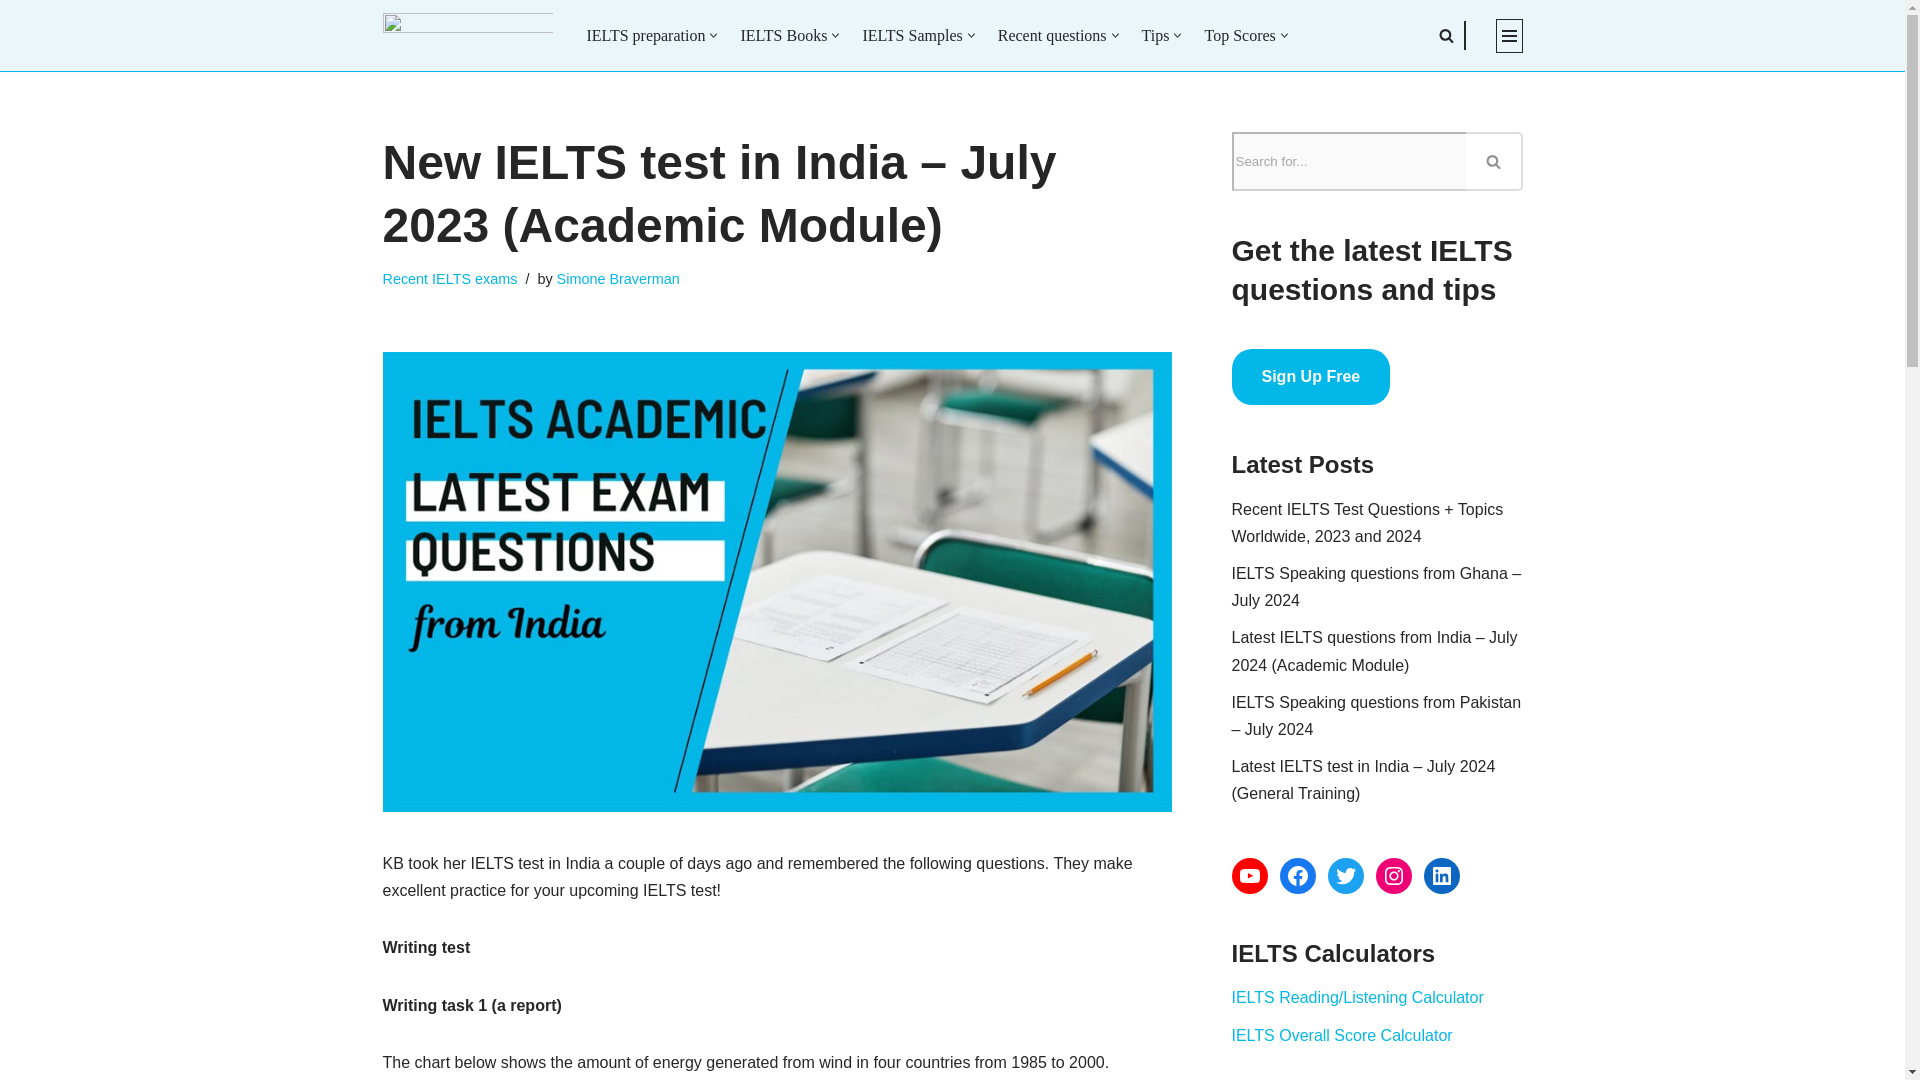 The image size is (1920, 1080). I want to click on Posts by Simone Braverman, so click(618, 279).